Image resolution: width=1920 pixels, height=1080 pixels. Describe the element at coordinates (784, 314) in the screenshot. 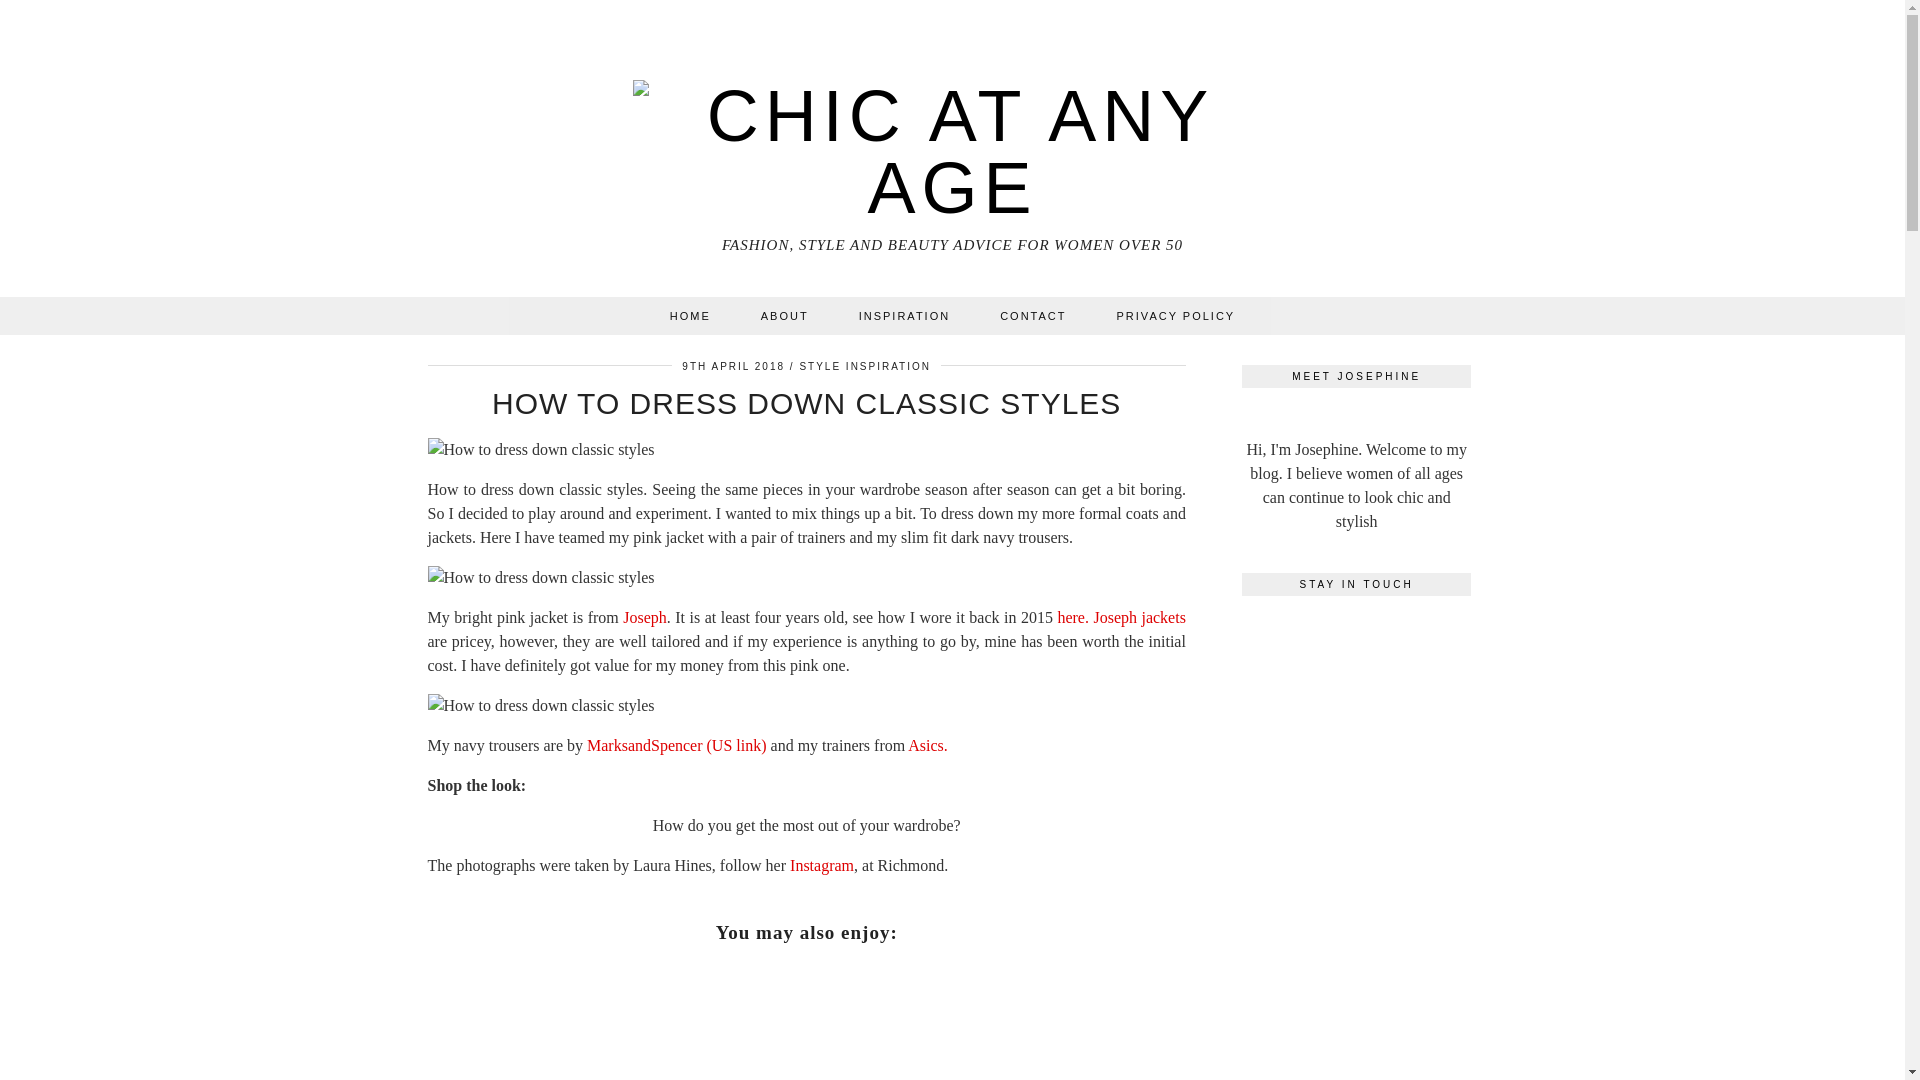

I see `ABOUT` at that location.